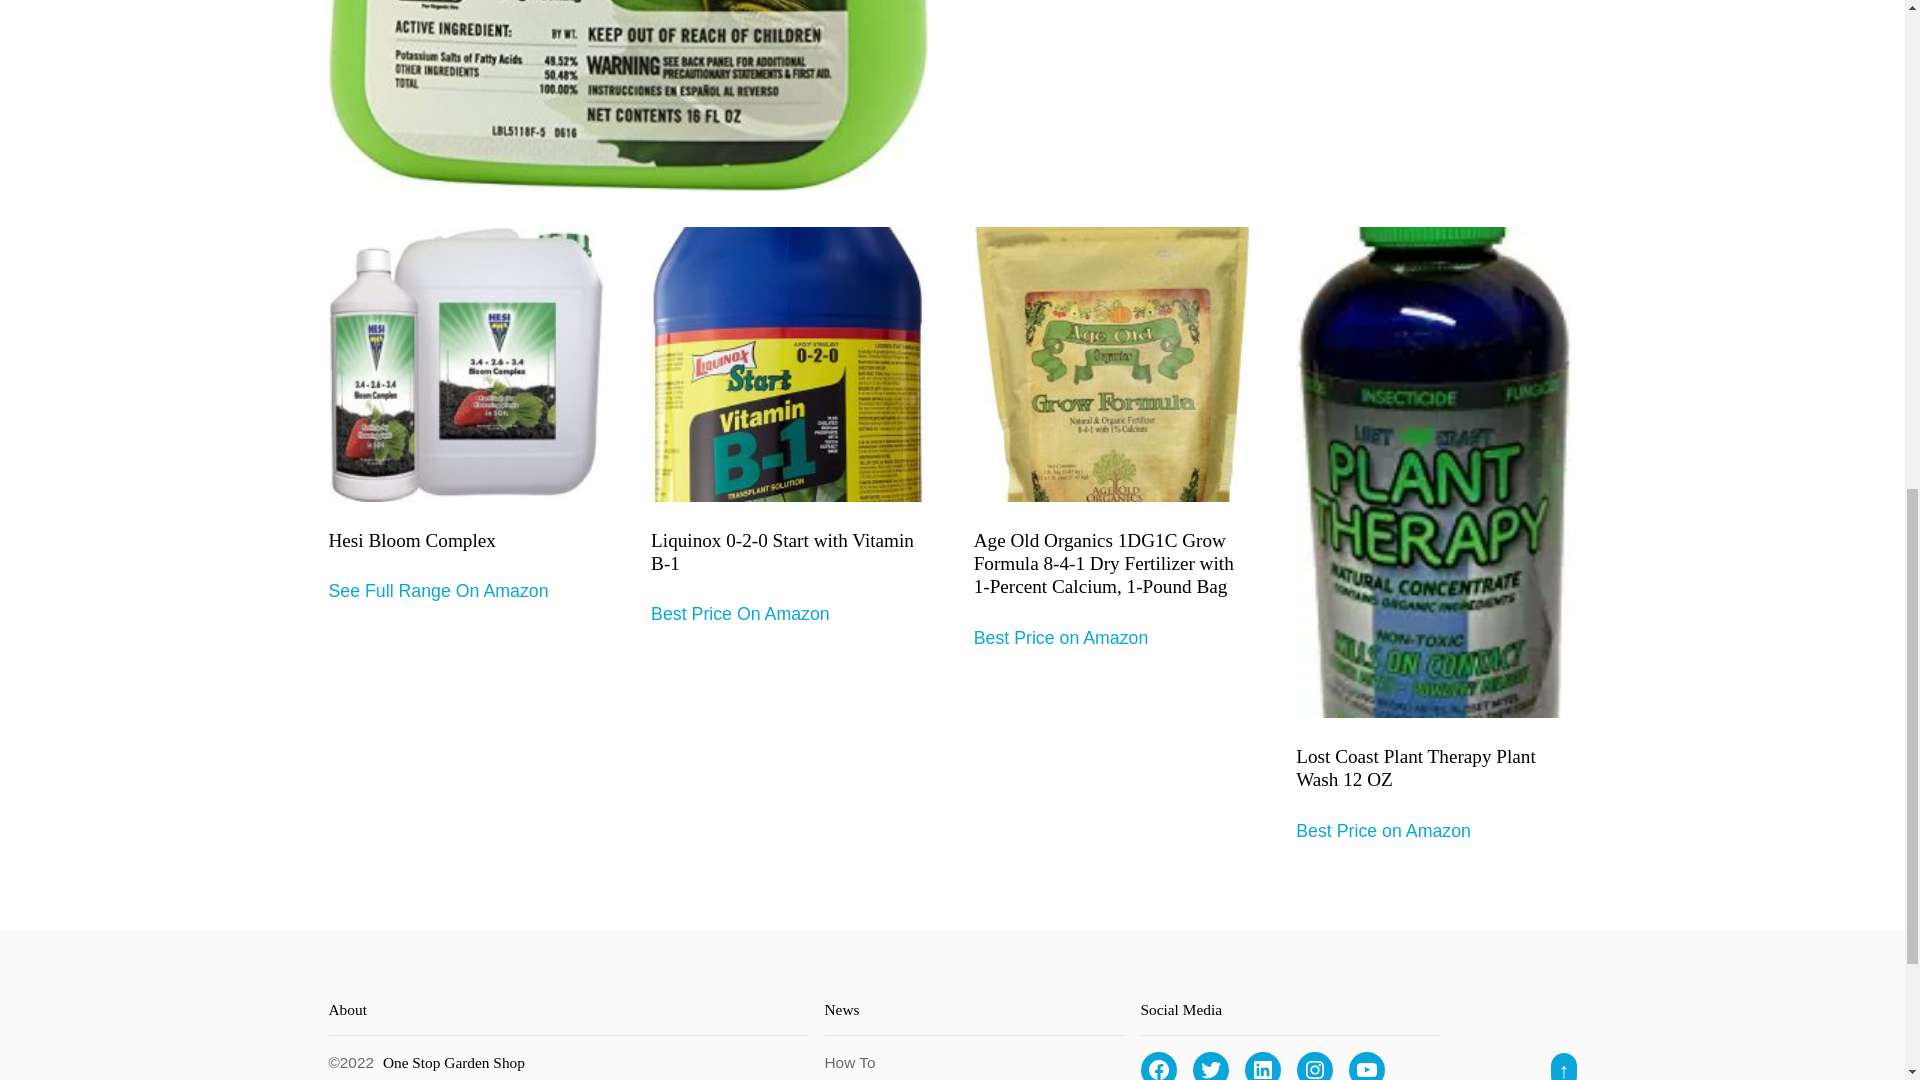 Image resolution: width=1920 pixels, height=1080 pixels. What do you see at coordinates (438, 590) in the screenshot?
I see `See Full Range On Amazon` at bounding box center [438, 590].